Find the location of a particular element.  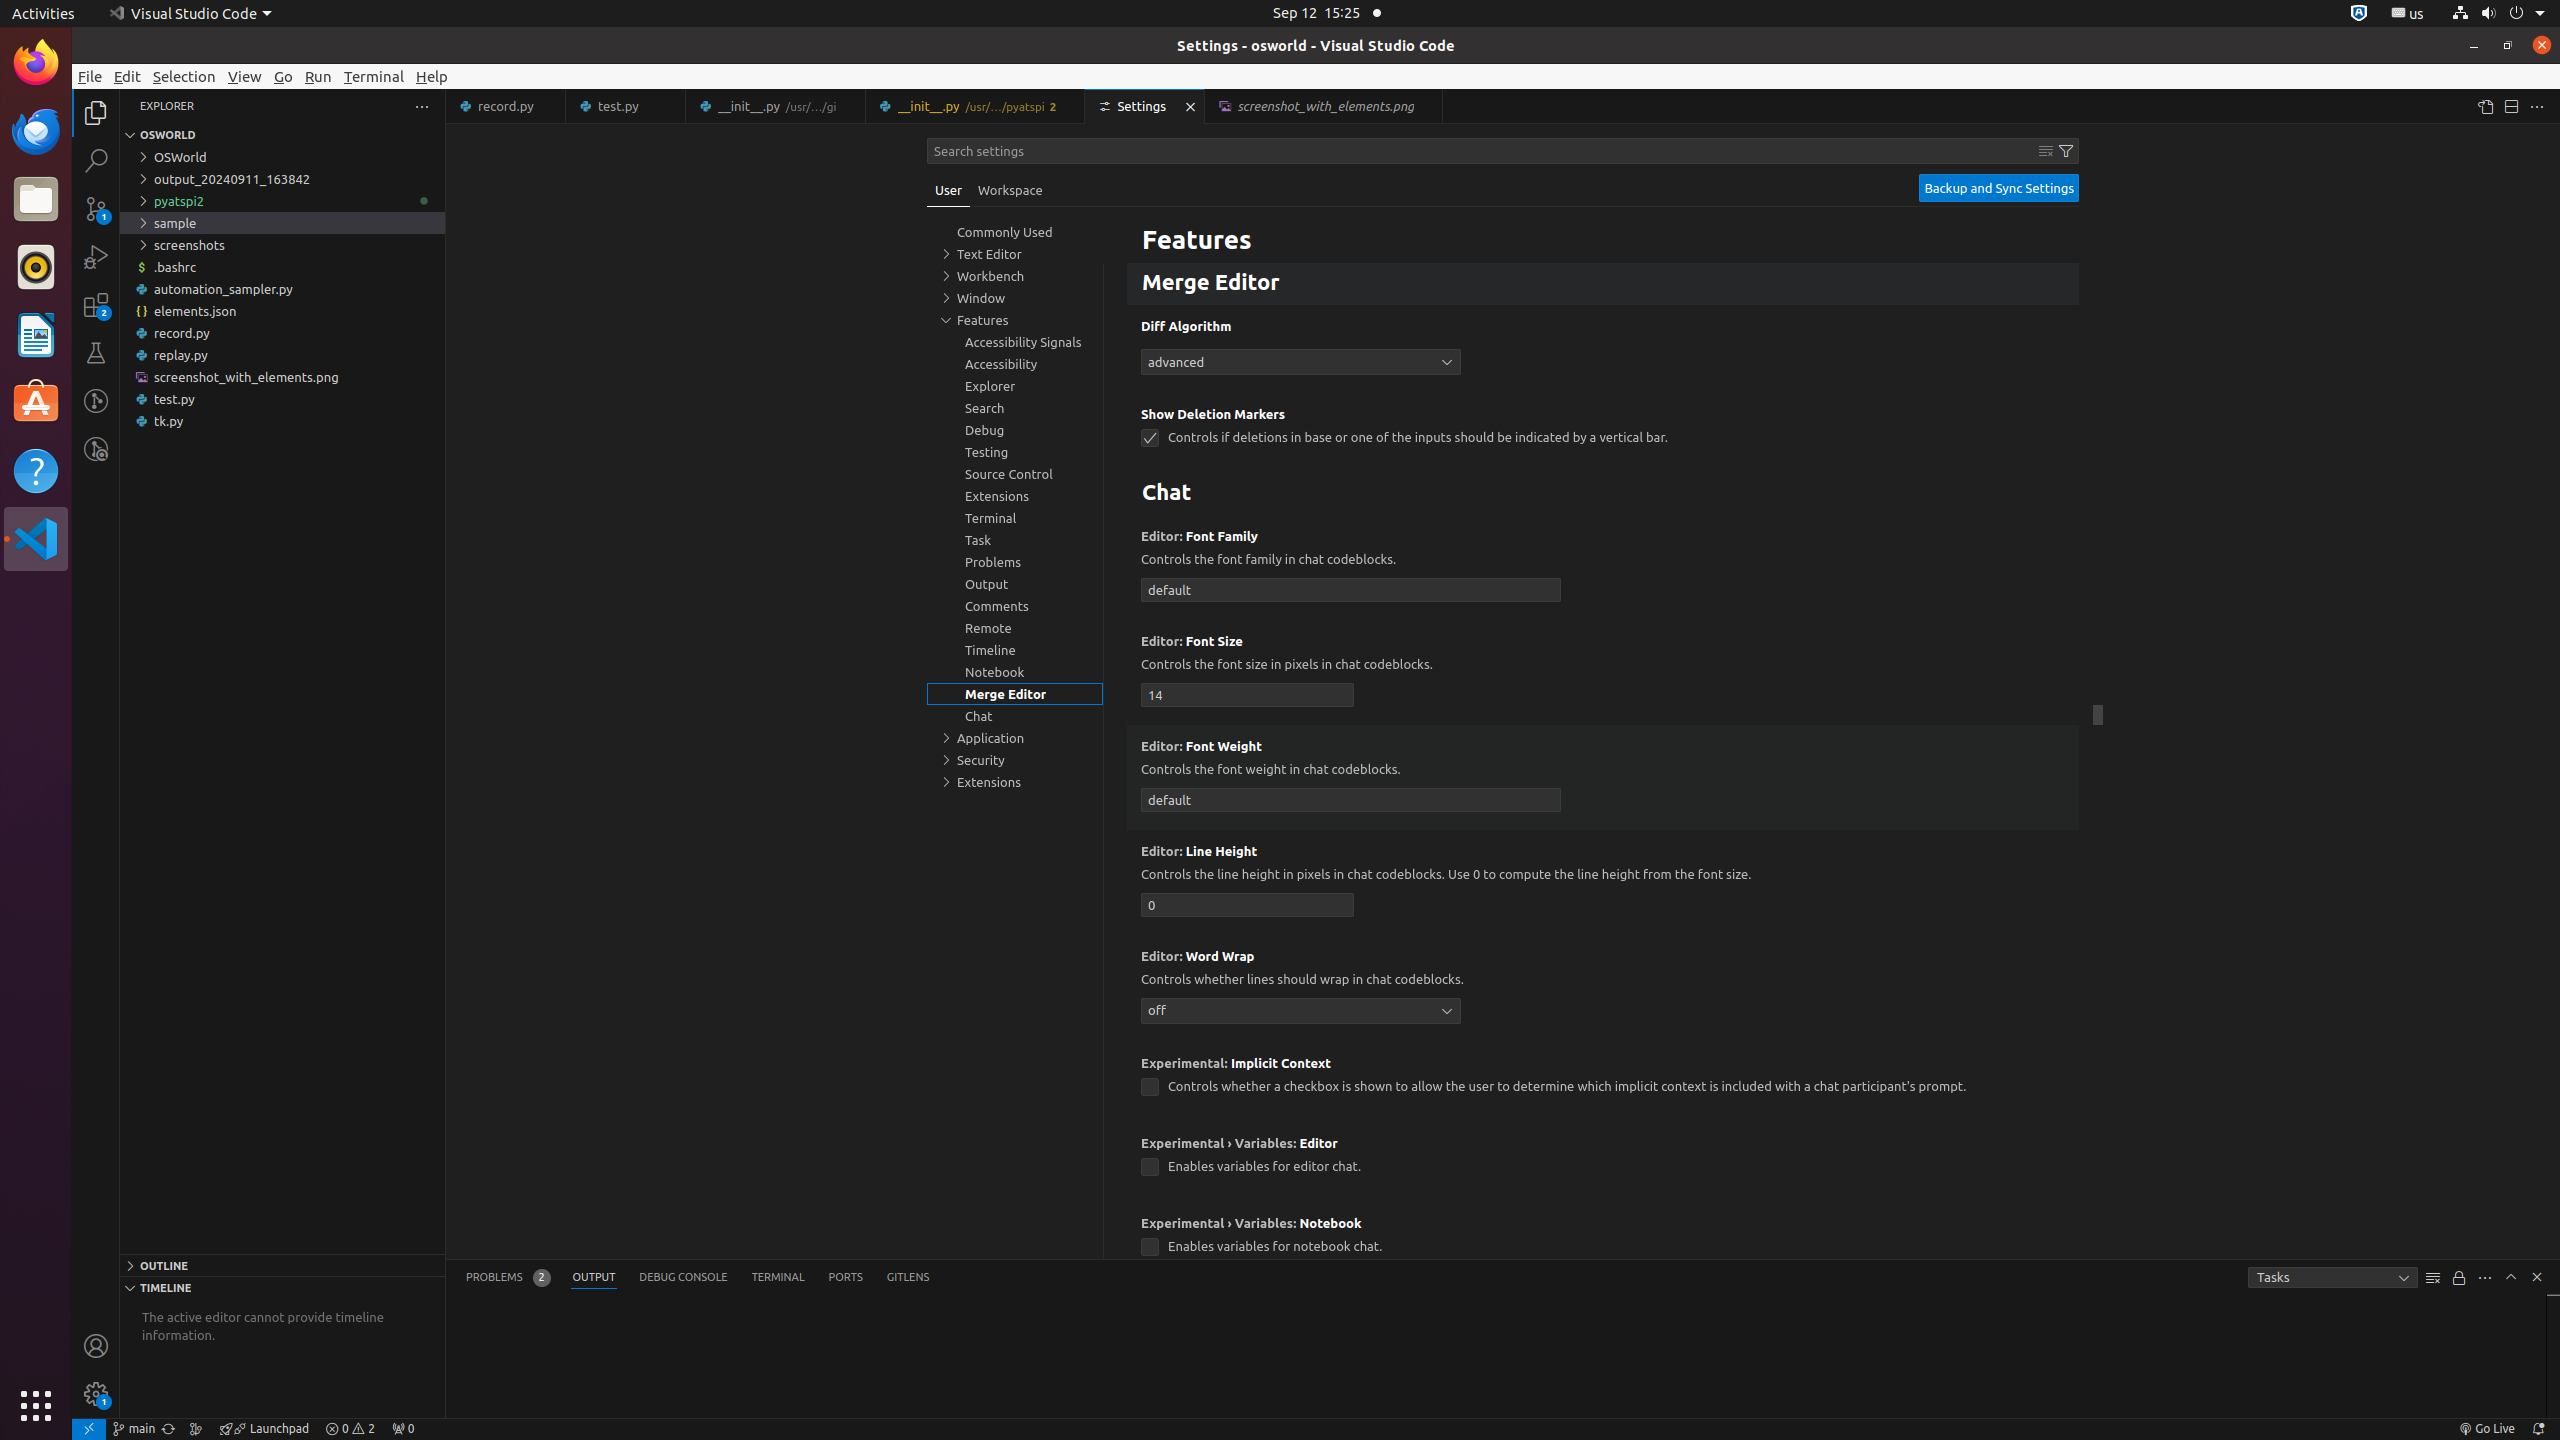

chat.editor.lineHeight is located at coordinates (1248, 904).